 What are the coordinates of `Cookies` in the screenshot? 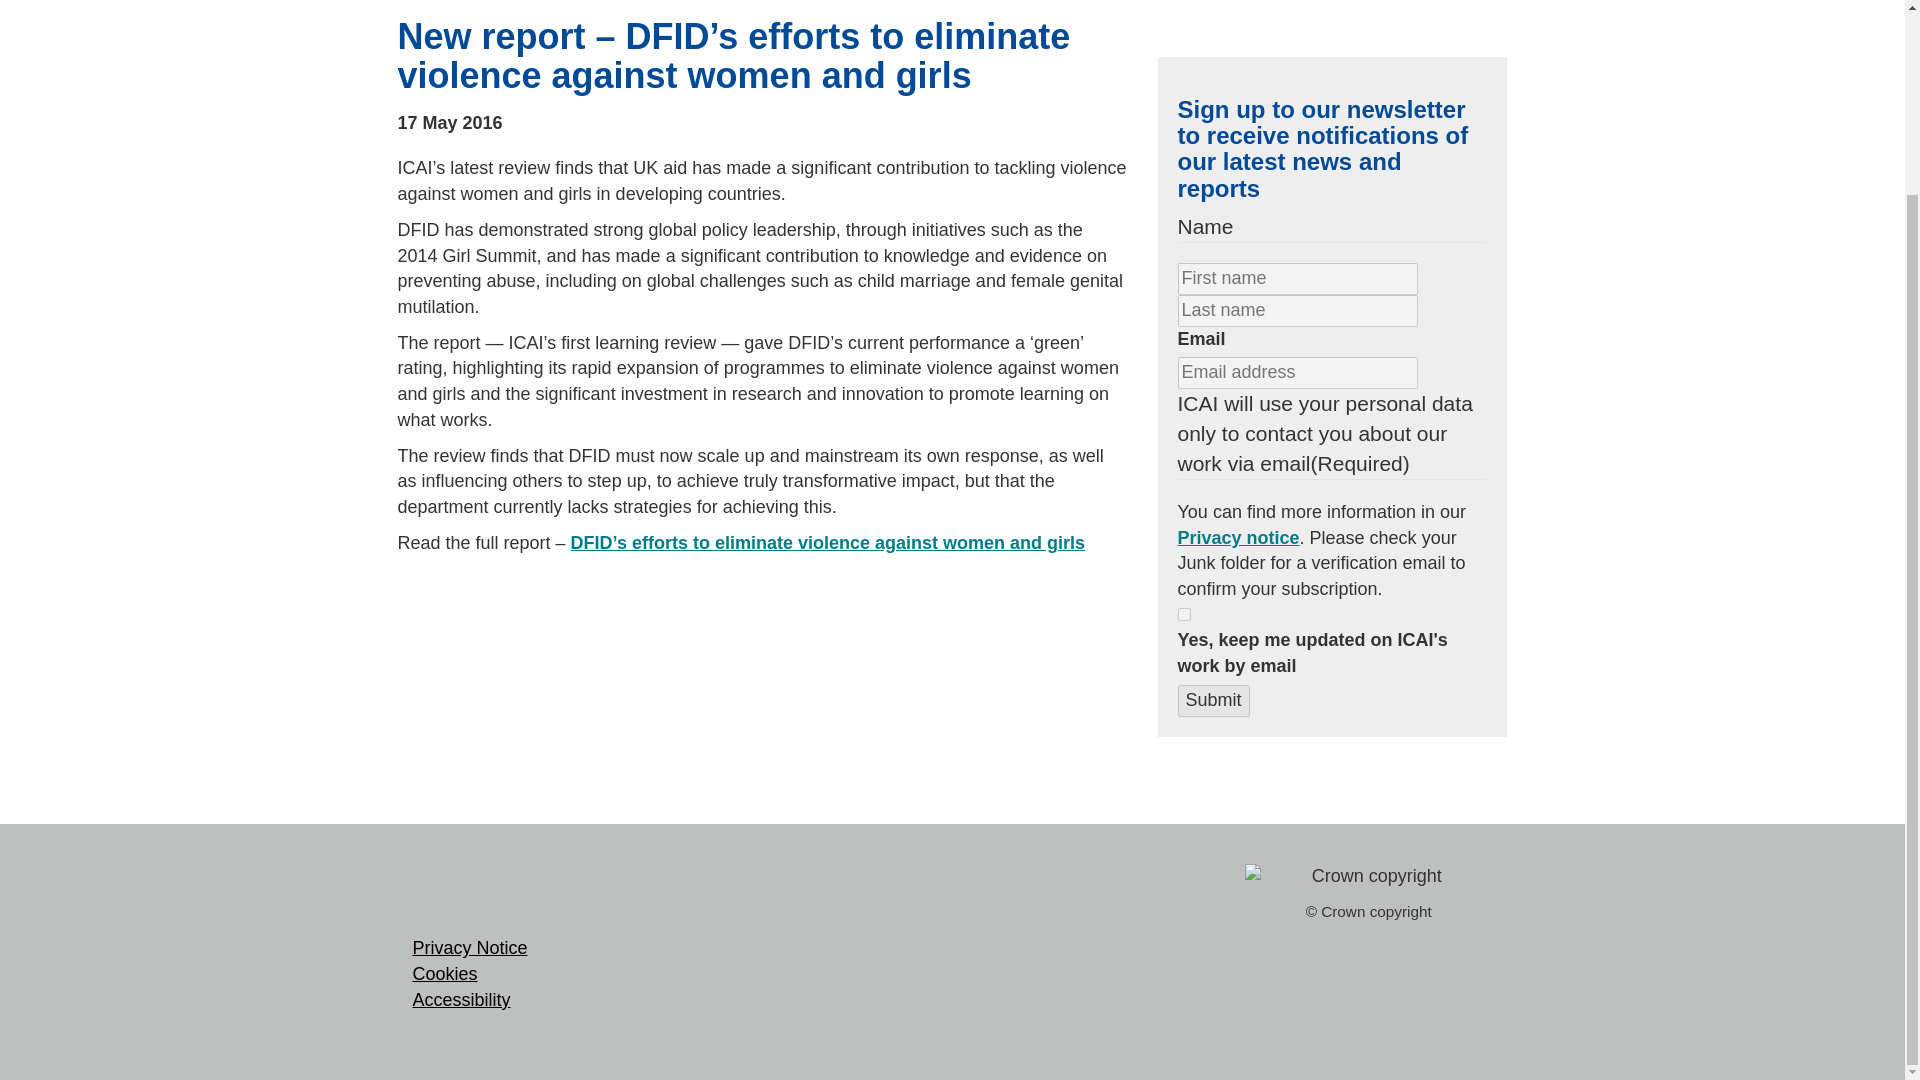 It's located at (444, 974).